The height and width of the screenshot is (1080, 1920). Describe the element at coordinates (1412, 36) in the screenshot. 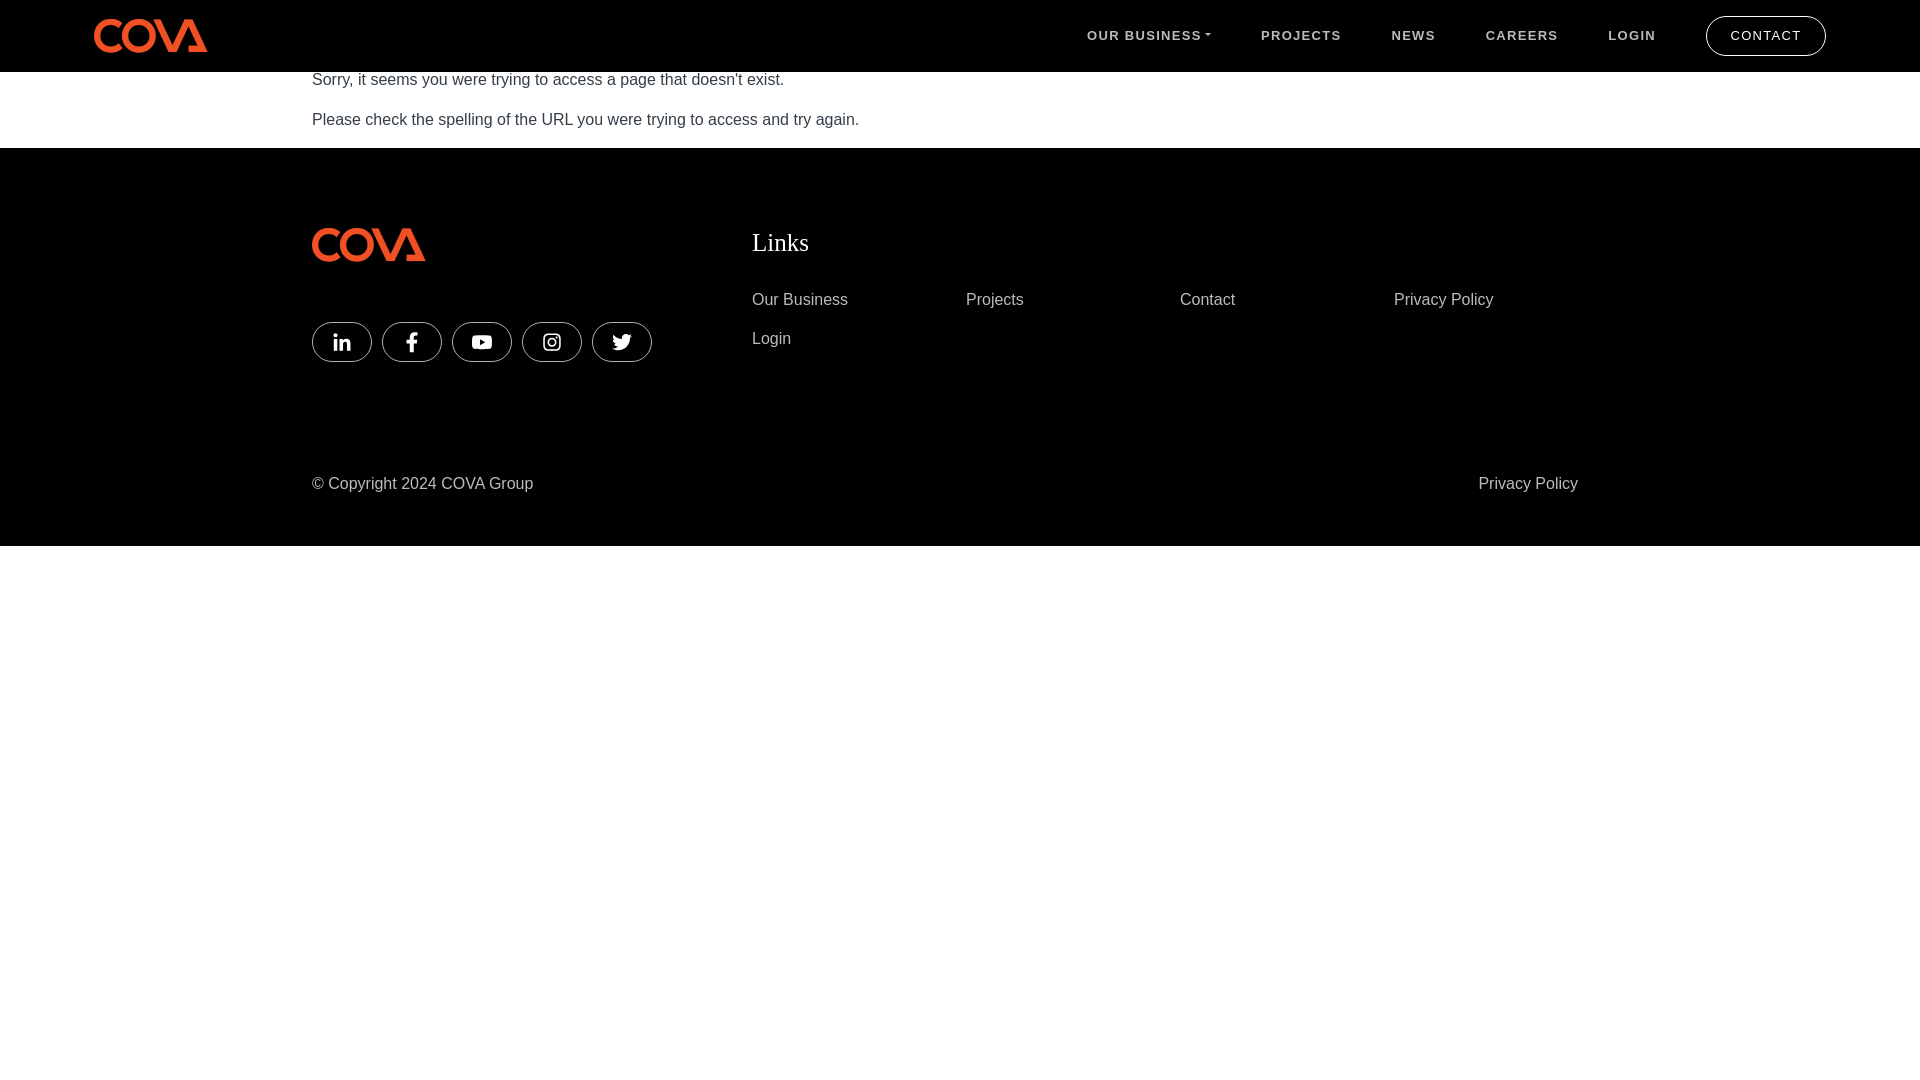

I see `NEWS` at that location.